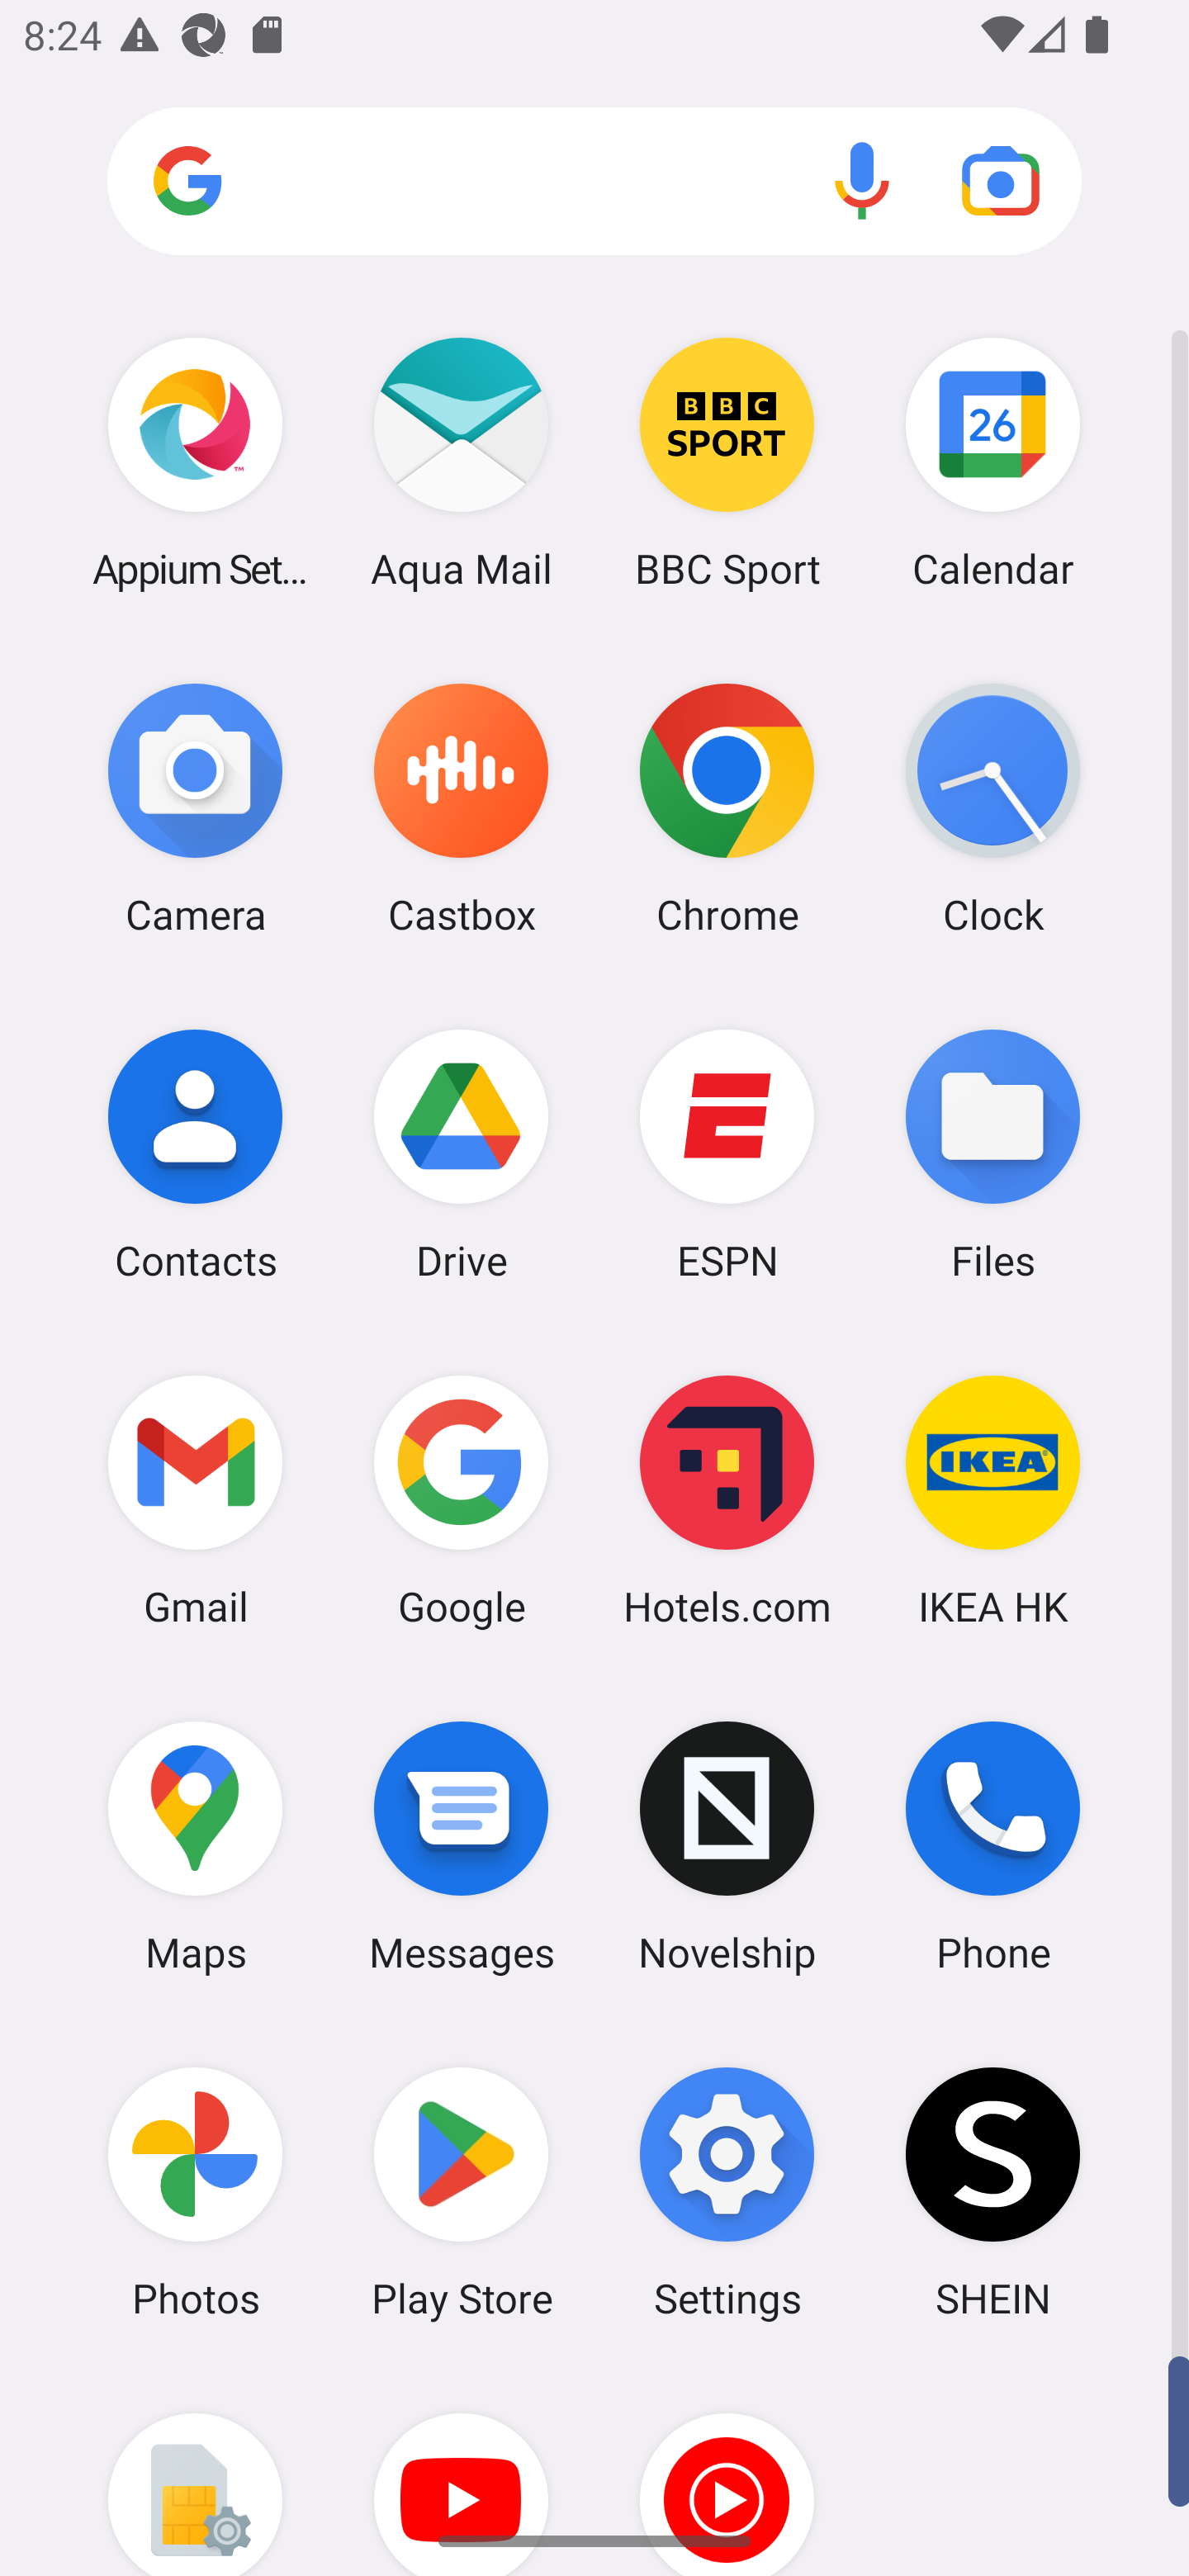 This screenshot has height=2576, width=1189. I want to click on YouTube, so click(461, 2470).